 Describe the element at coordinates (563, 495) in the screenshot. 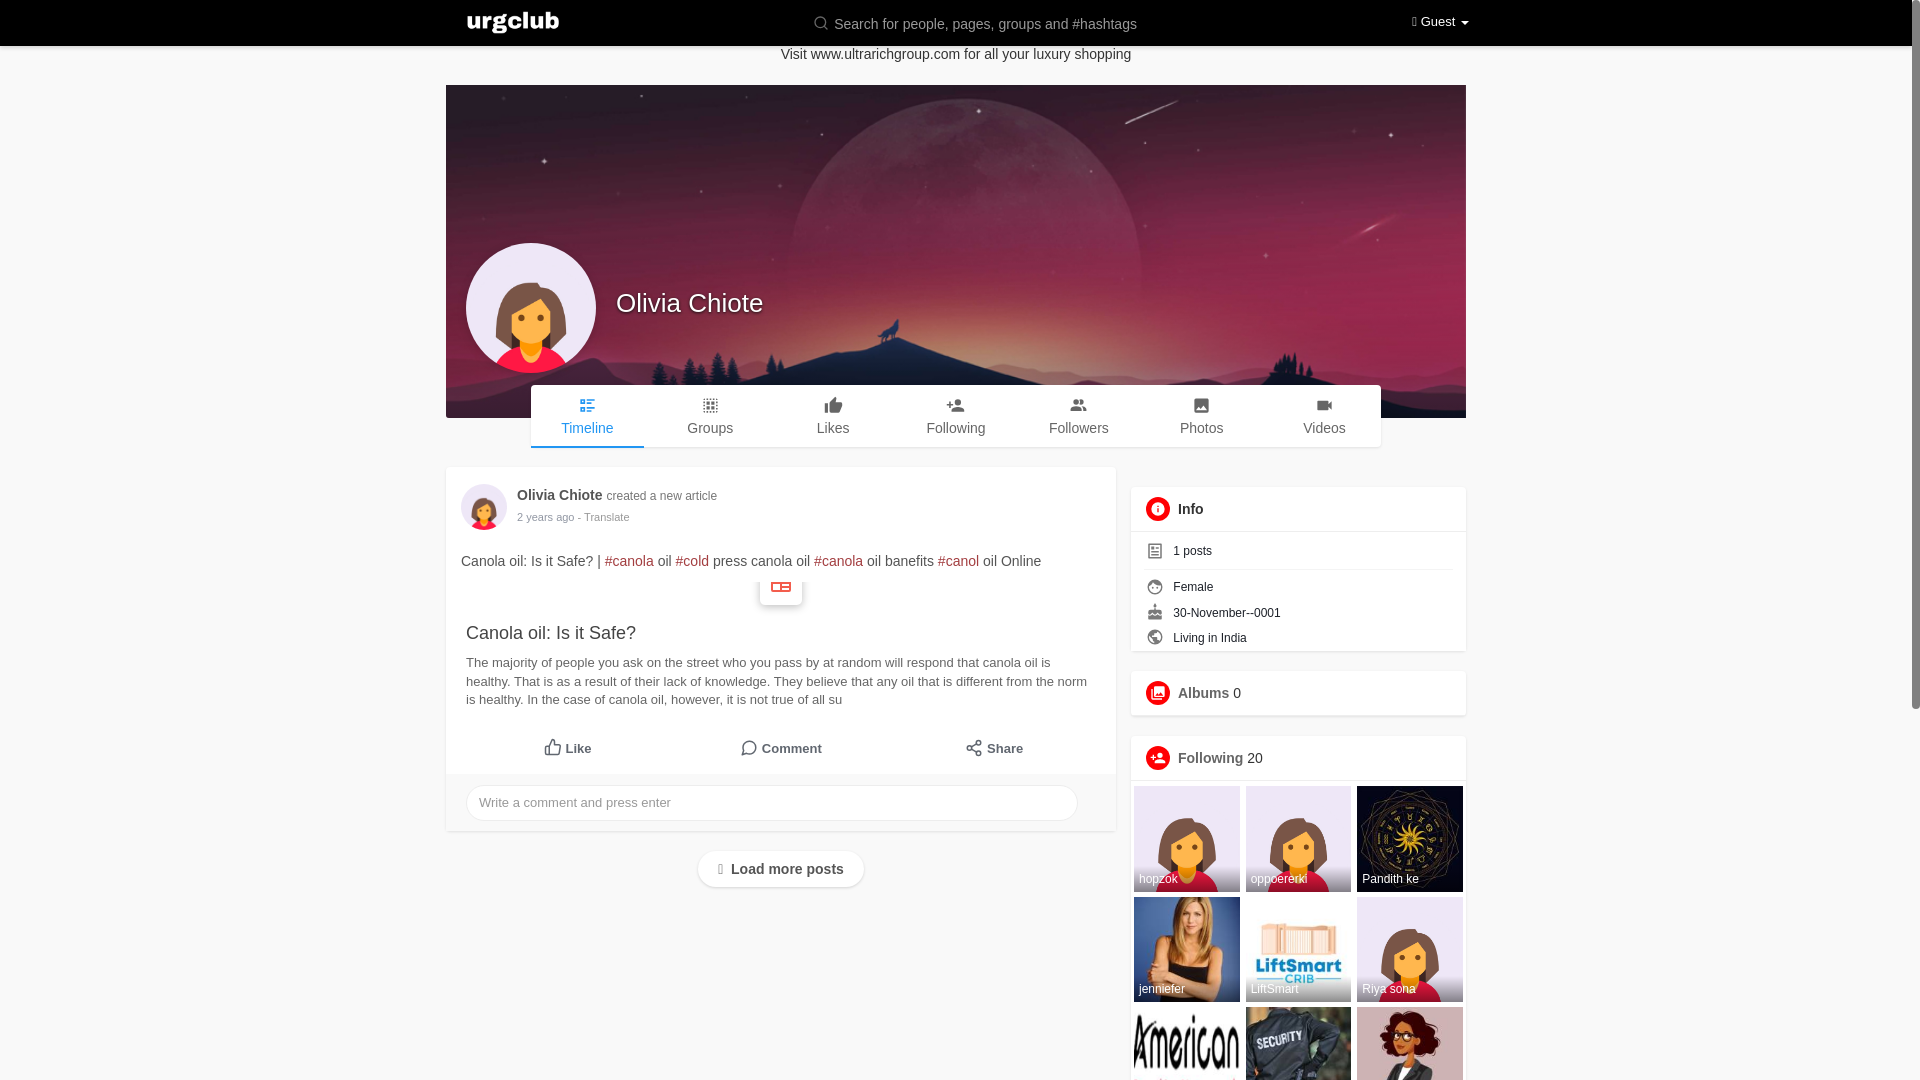

I see `Olivia Chiote` at that location.